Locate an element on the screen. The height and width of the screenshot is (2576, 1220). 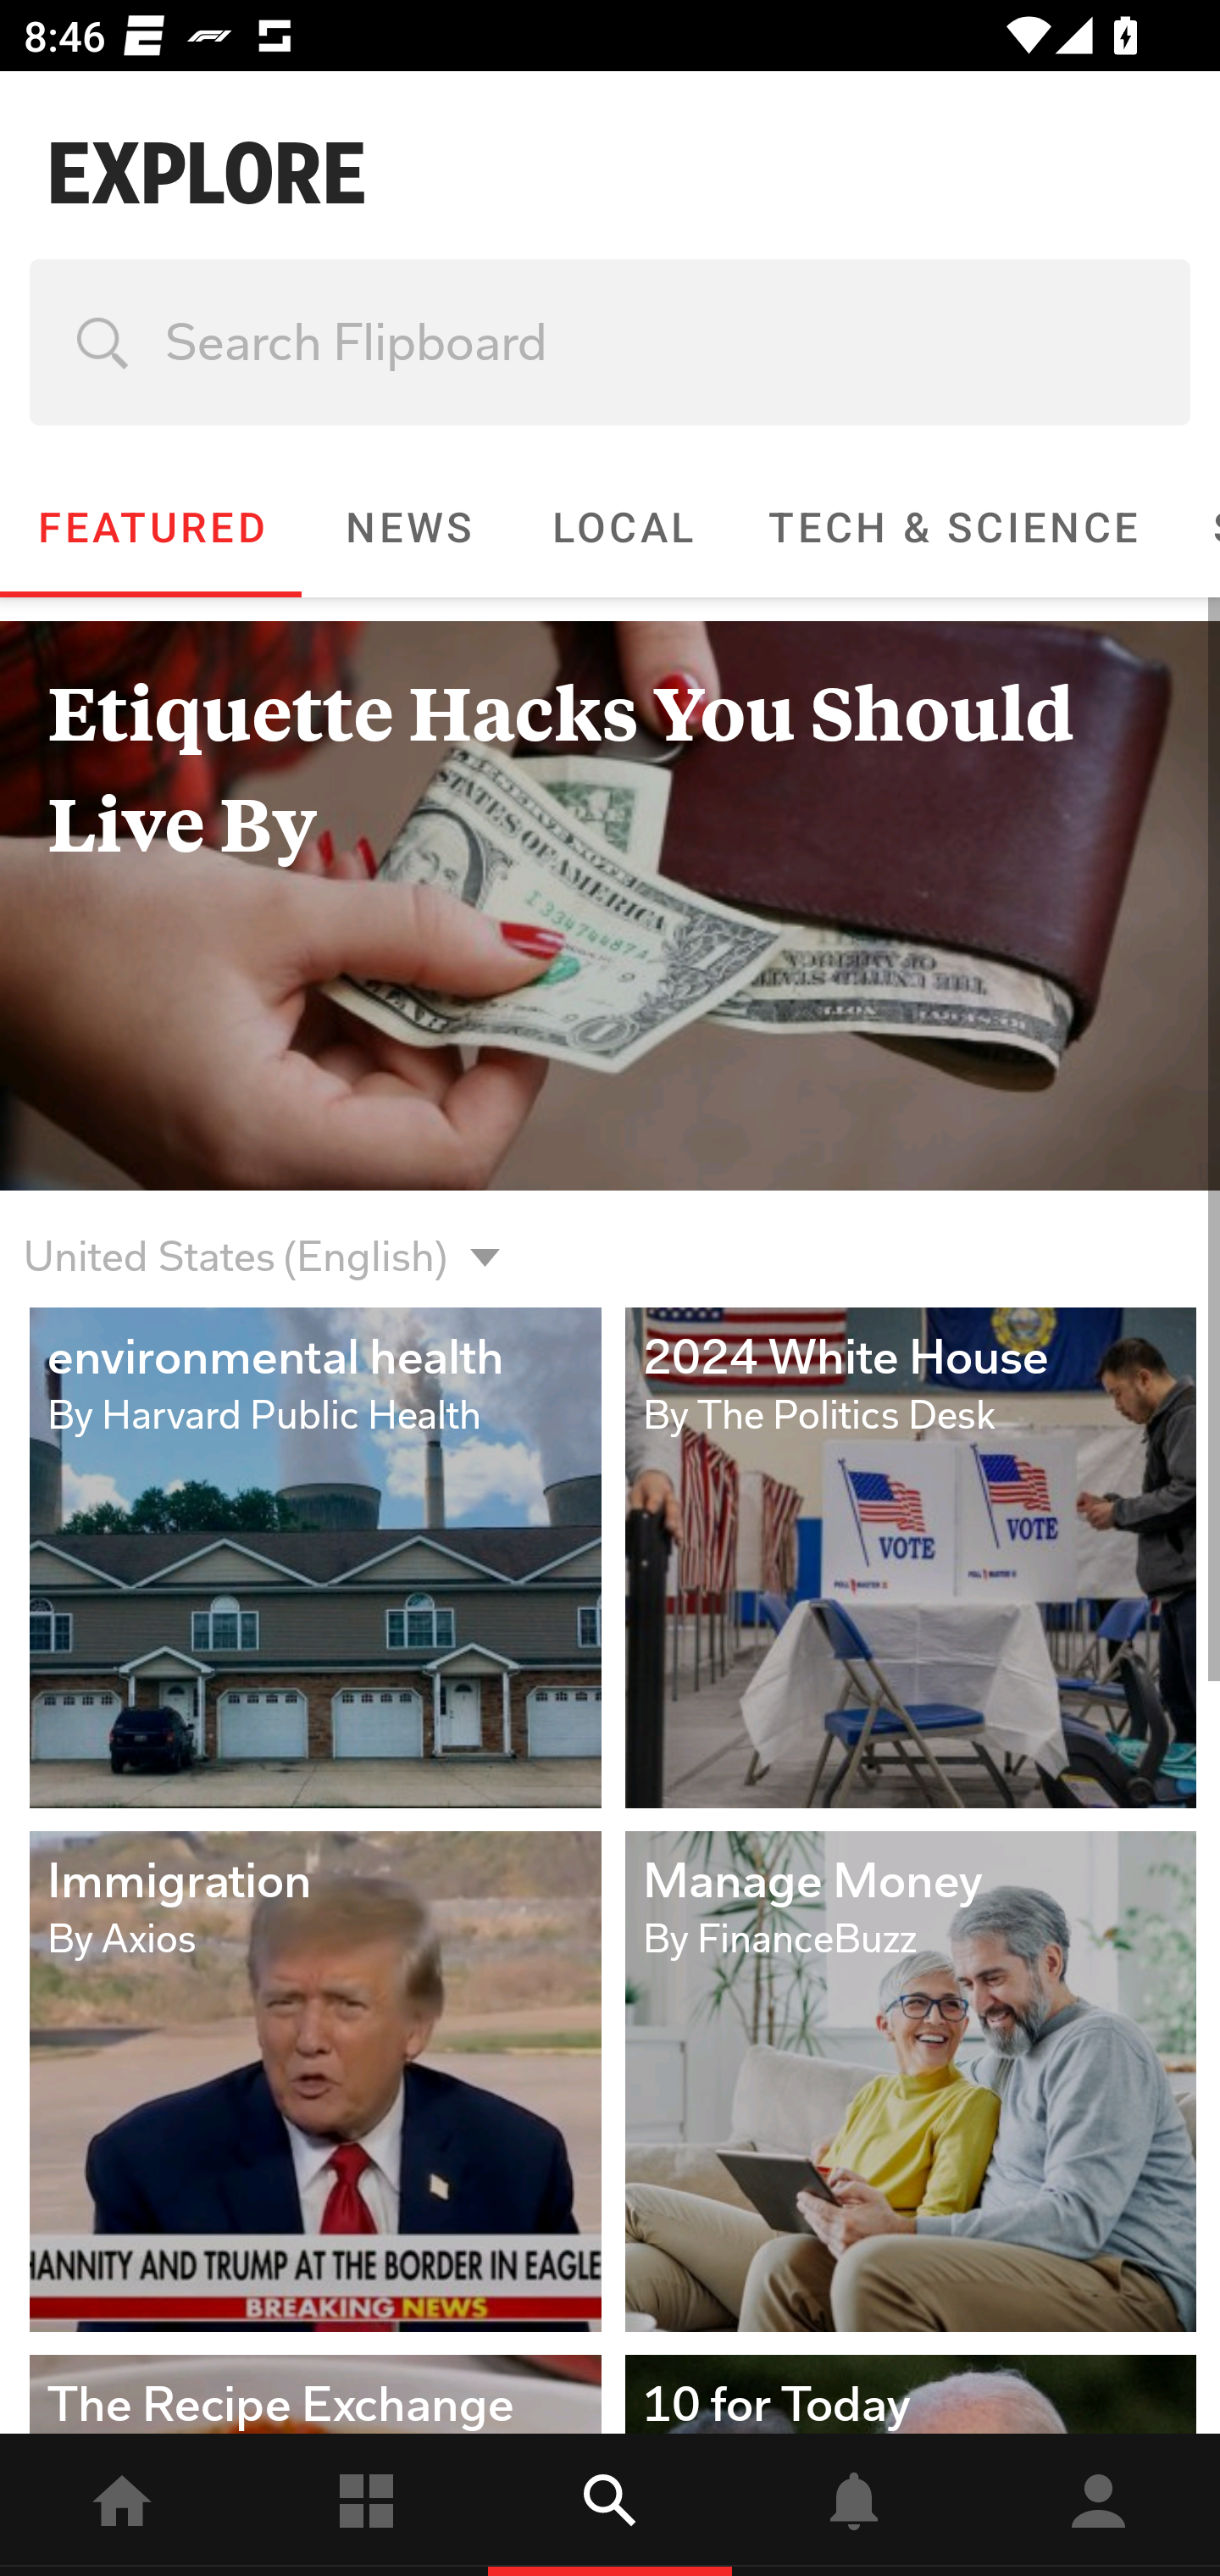
United States (English) is located at coordinates (235, 1237).